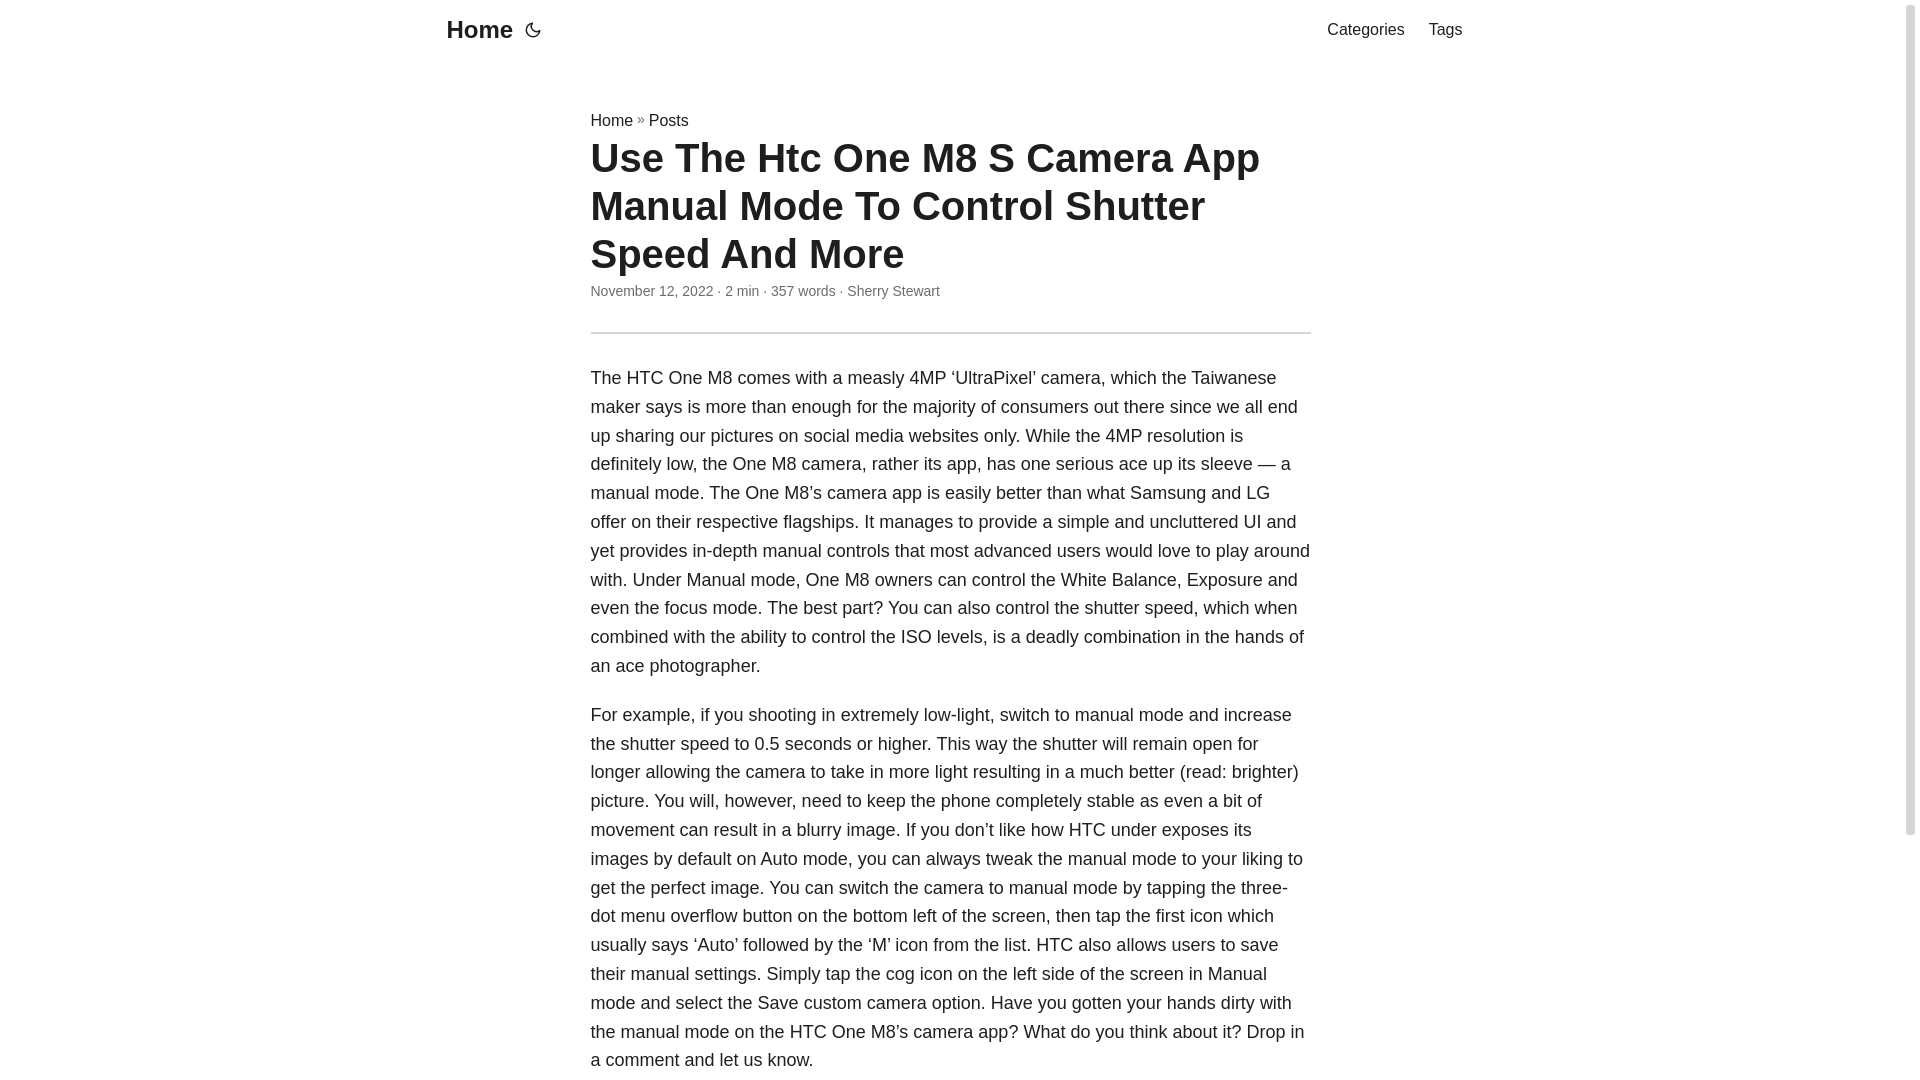 The image size is (1920, 1080). What do you see at coordinates (1364, 30) in the screenshot?
I see `Categories` at bounding box center [1364, 30].